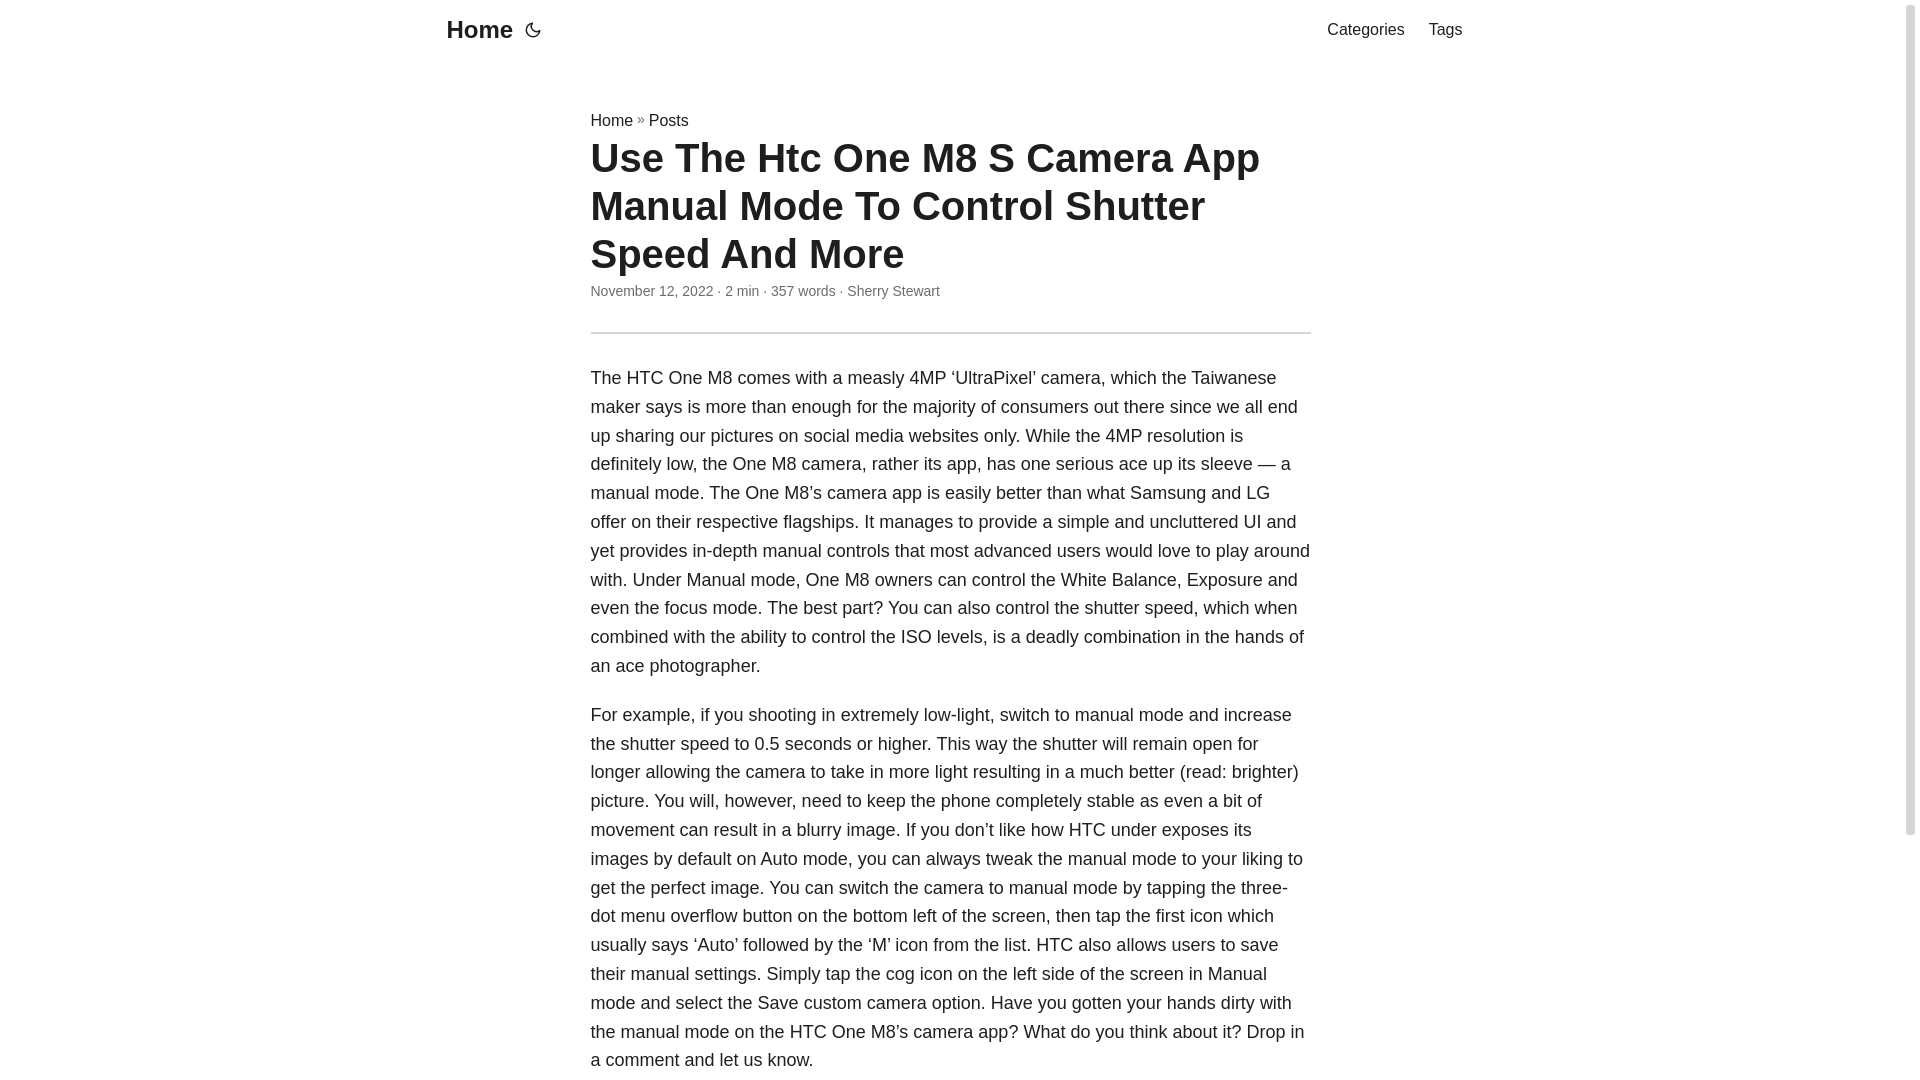 The image size is (1920, 1080). What do you see at coordinates (1364, 30) in the screenshot?
I see `Categories` at bounding box center [1364, 30].